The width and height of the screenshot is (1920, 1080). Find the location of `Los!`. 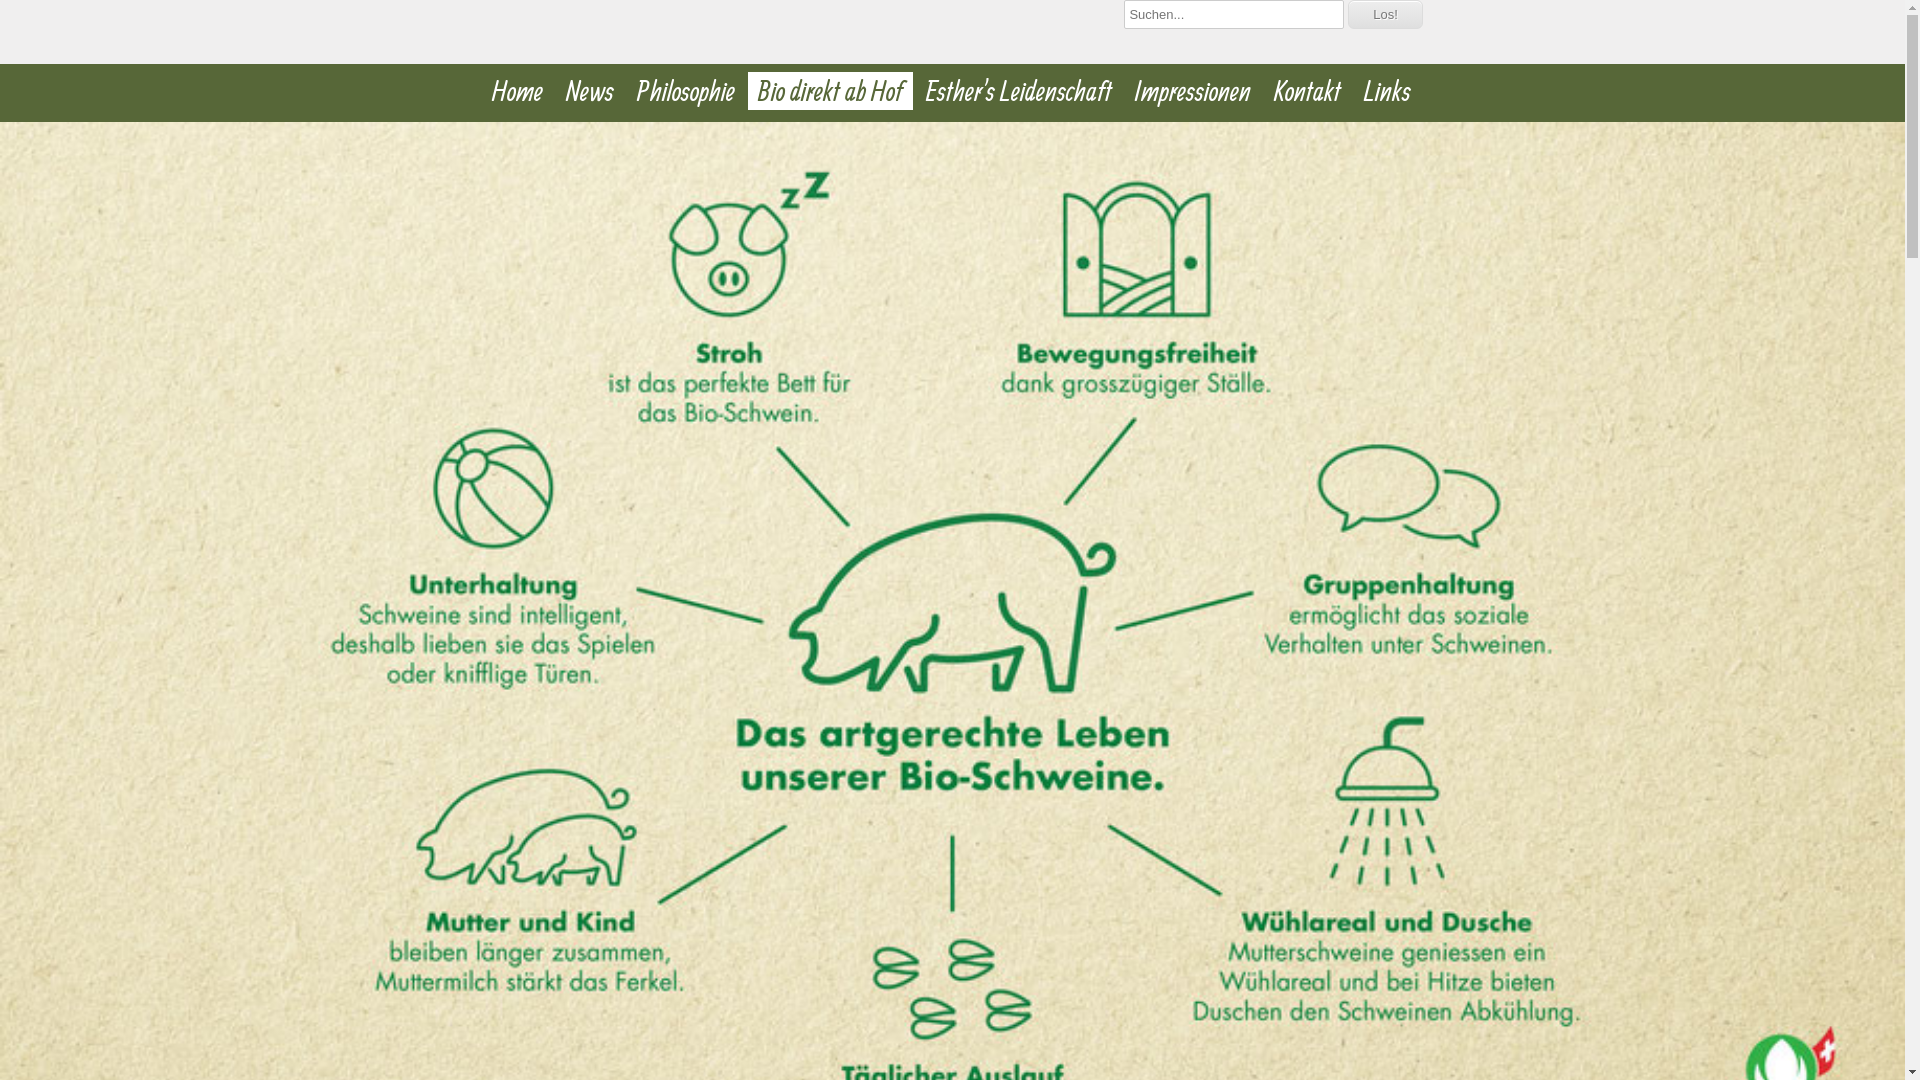

Los! is located at coordinates (1386, 14).